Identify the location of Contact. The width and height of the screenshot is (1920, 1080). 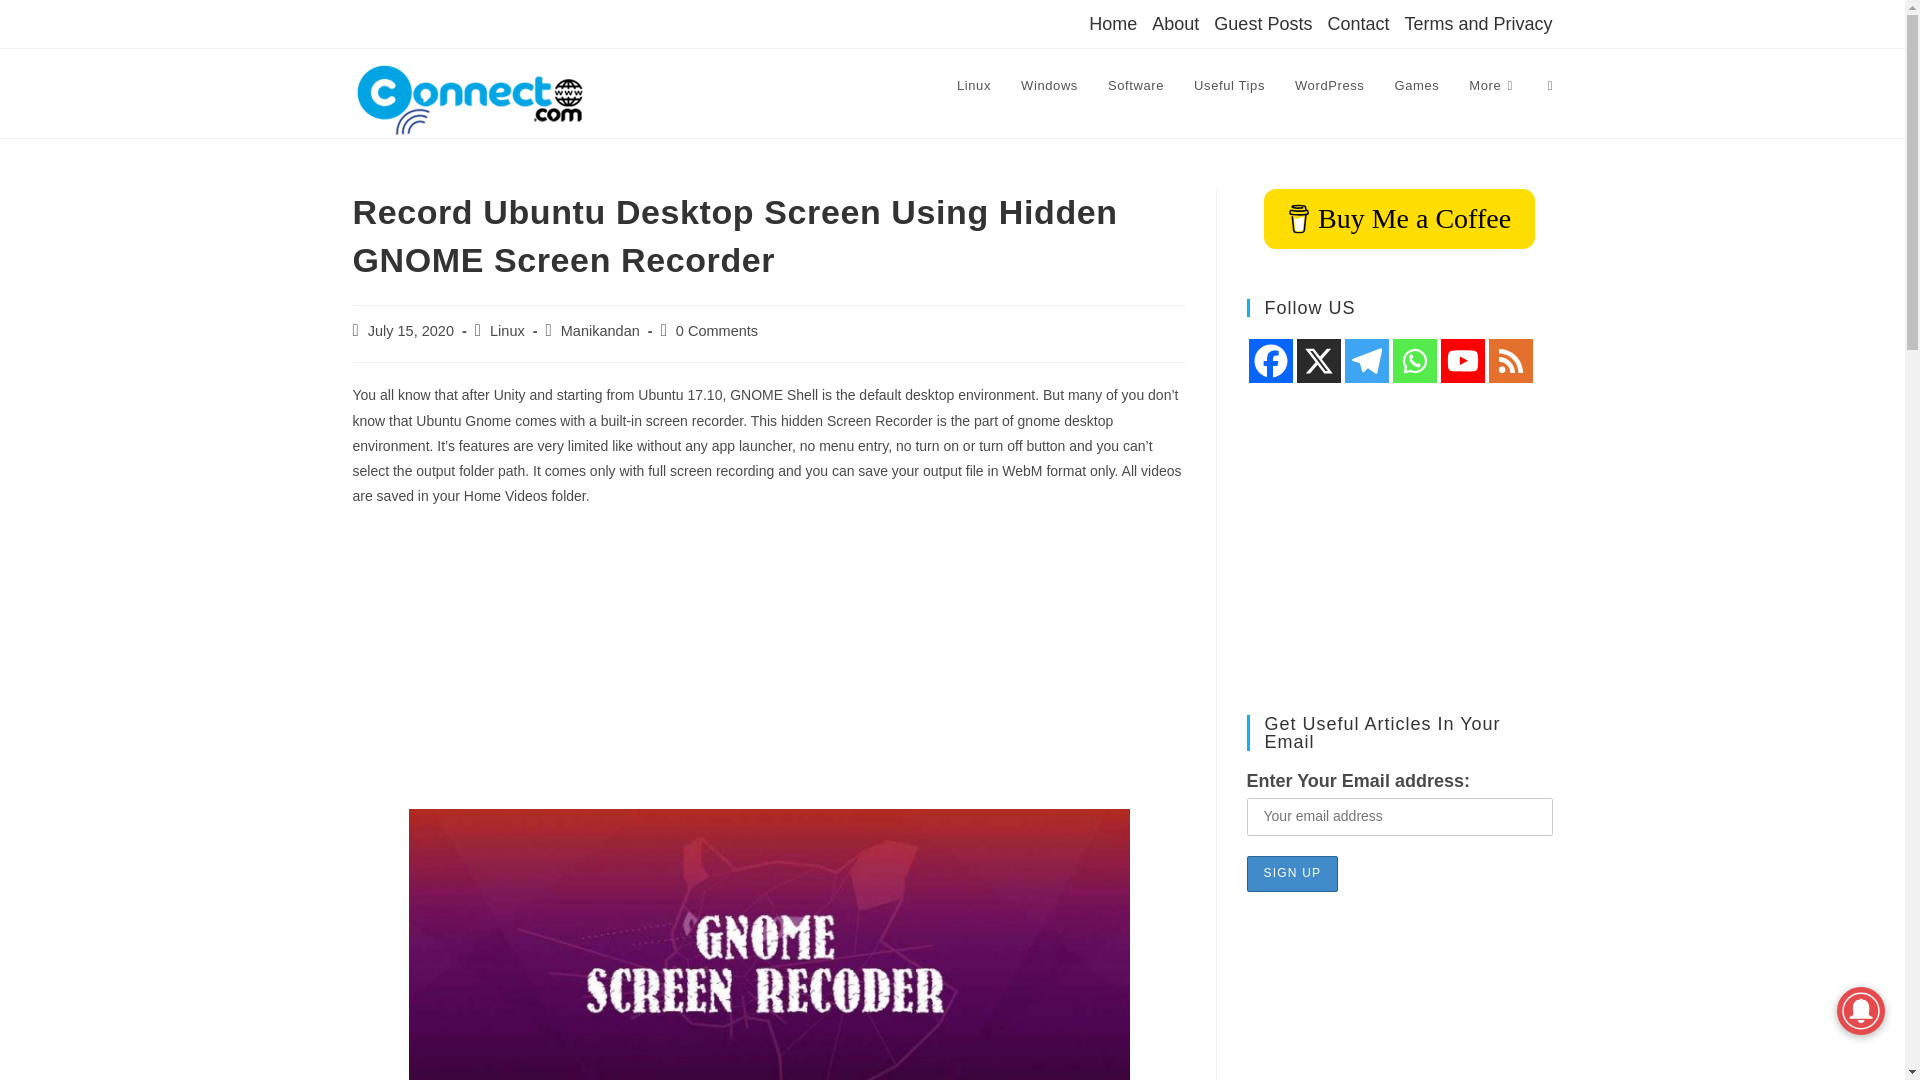
(1357, 23).